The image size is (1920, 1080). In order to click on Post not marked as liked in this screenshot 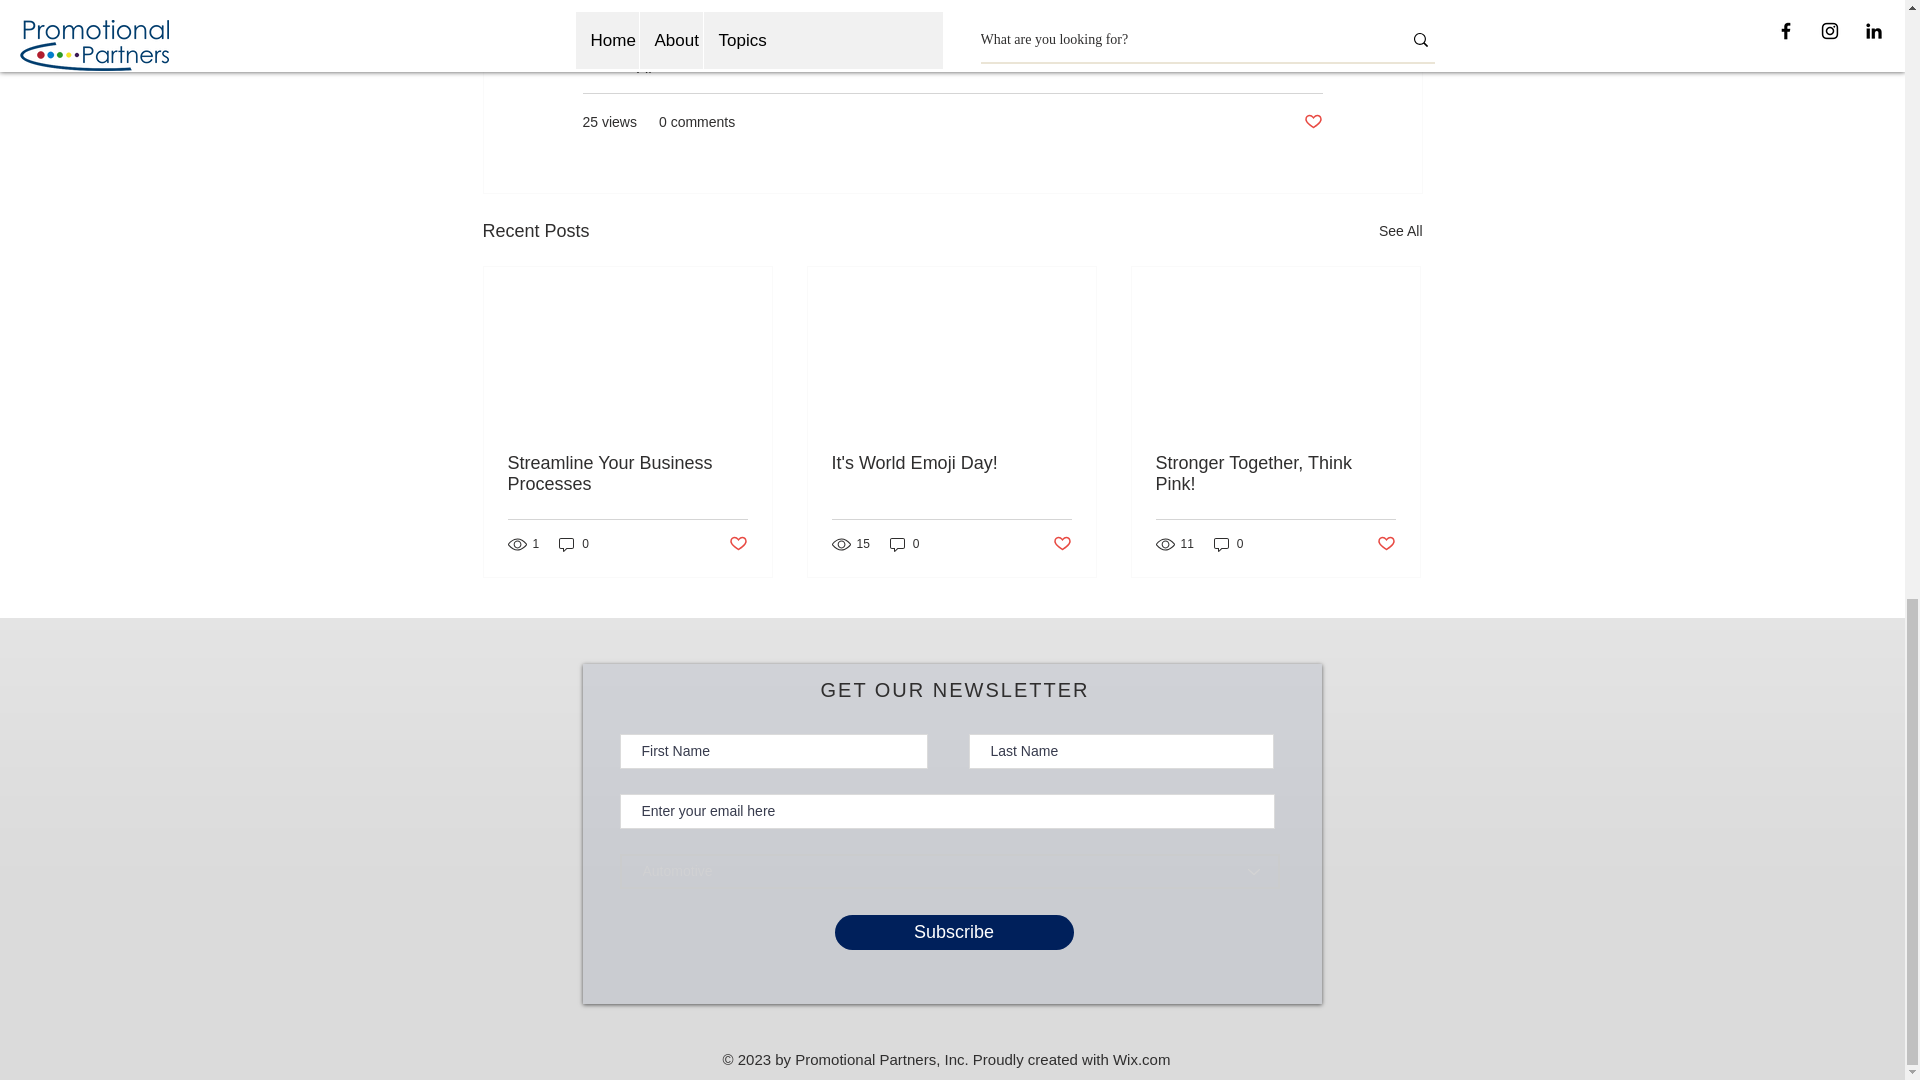, I will do `click(1312, 122)`.